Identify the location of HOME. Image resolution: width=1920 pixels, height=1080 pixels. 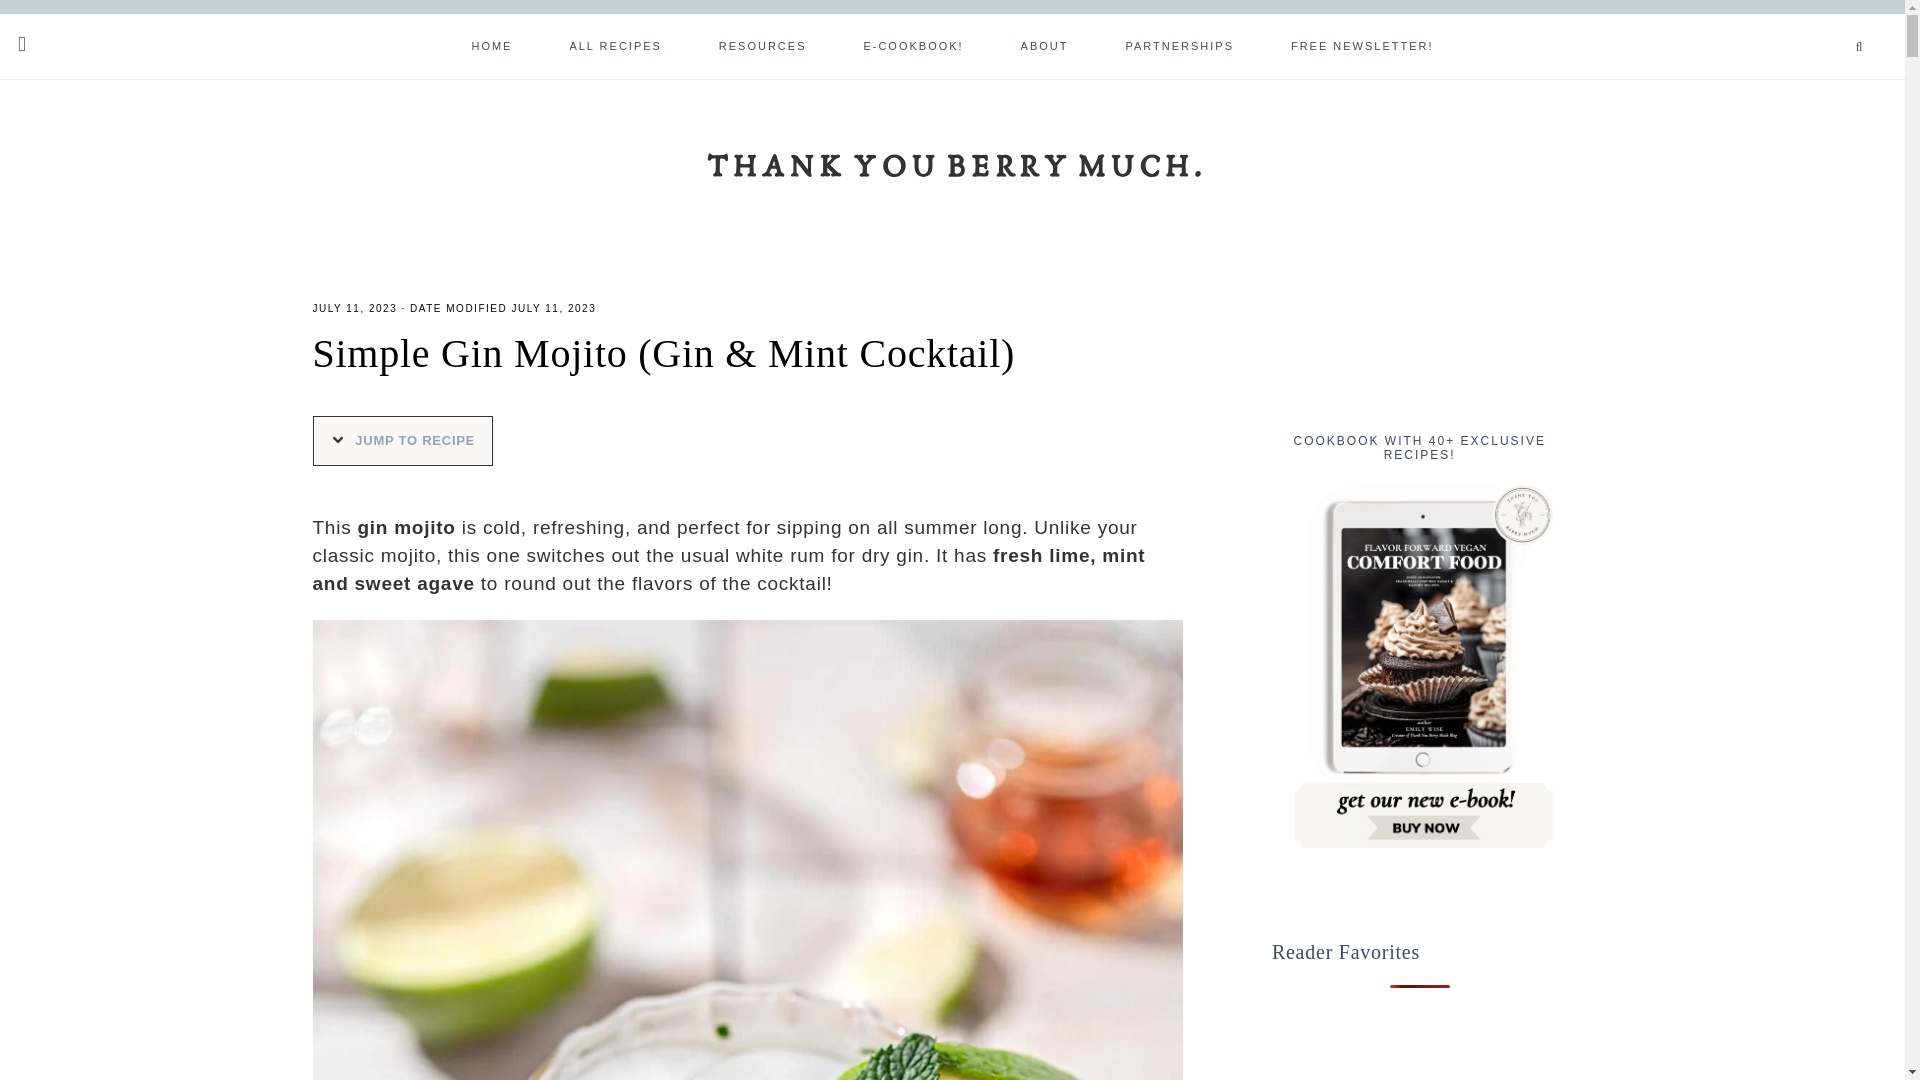
(491, 44).